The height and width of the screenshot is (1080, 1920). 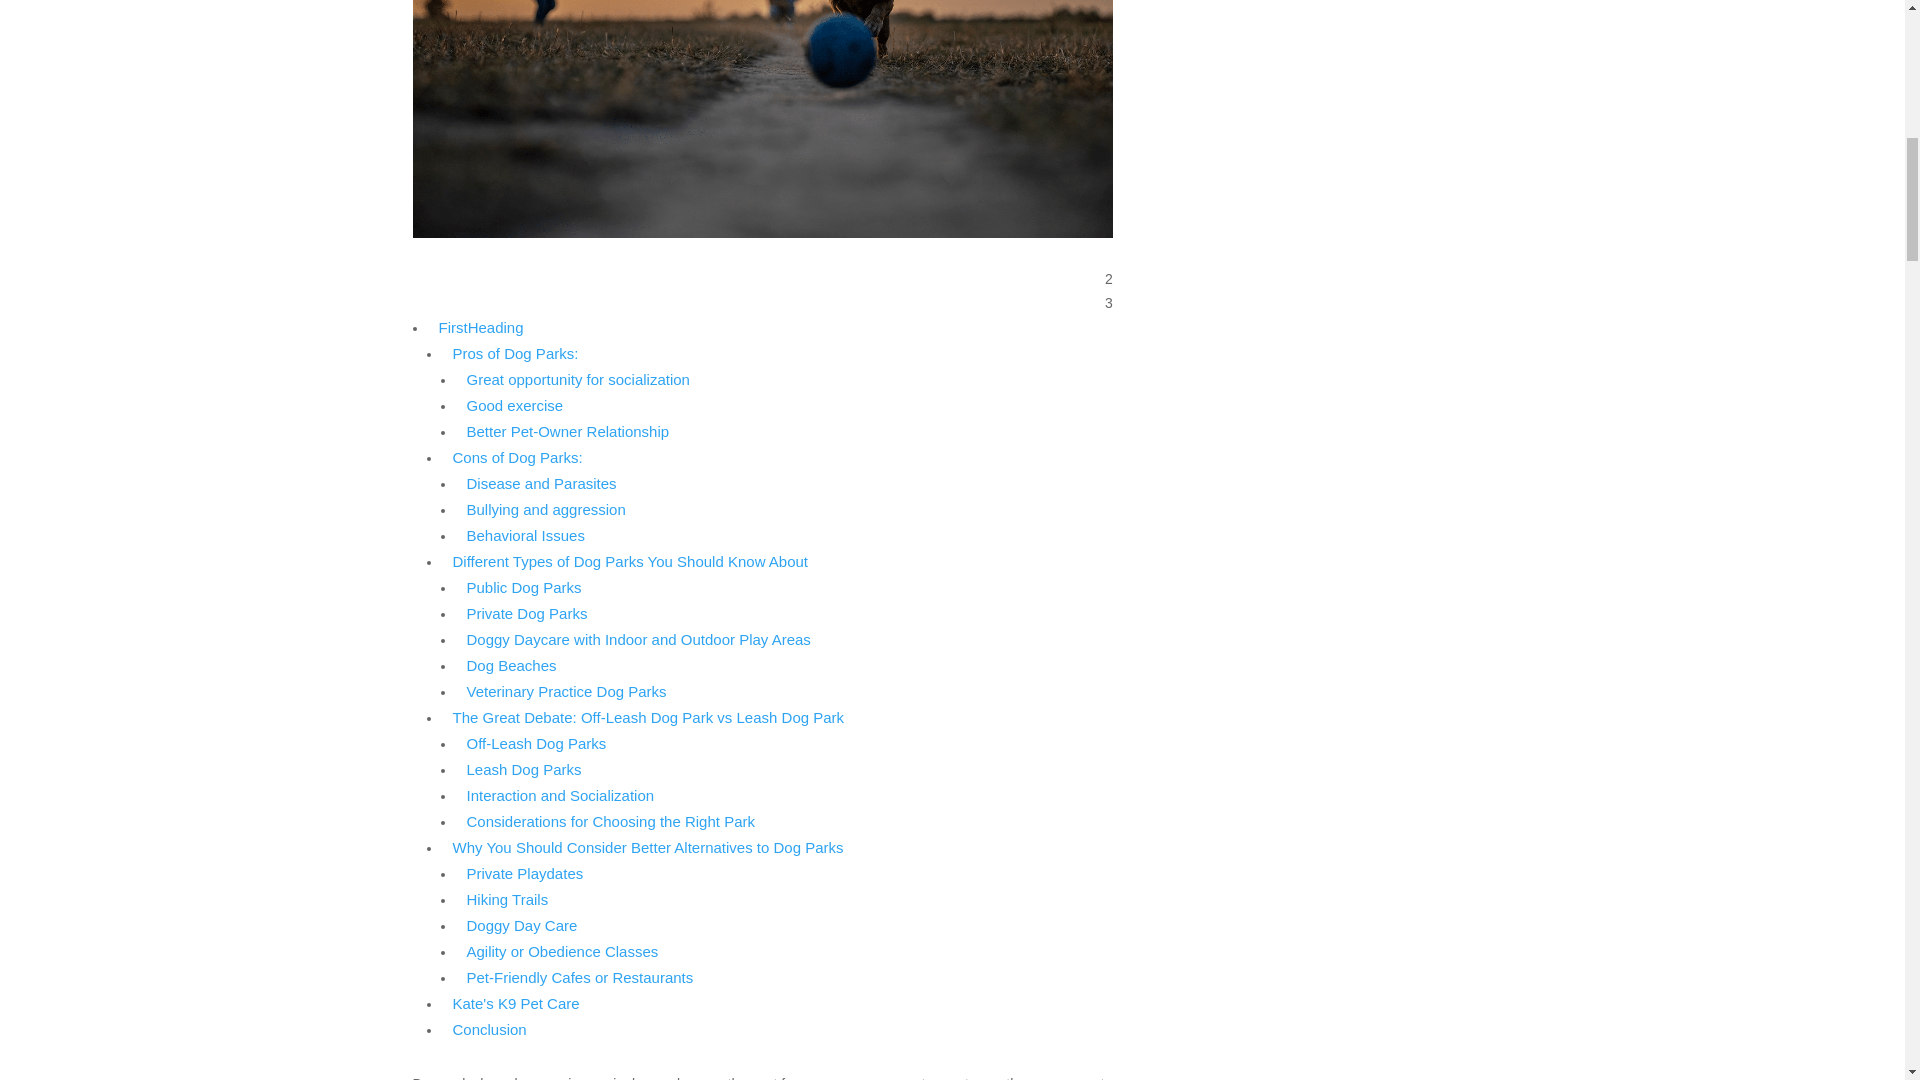 What do you see at coordinates (526, 614) in the screenshot?
I see `Private Dog Parks` at bounding box center [526, 614].